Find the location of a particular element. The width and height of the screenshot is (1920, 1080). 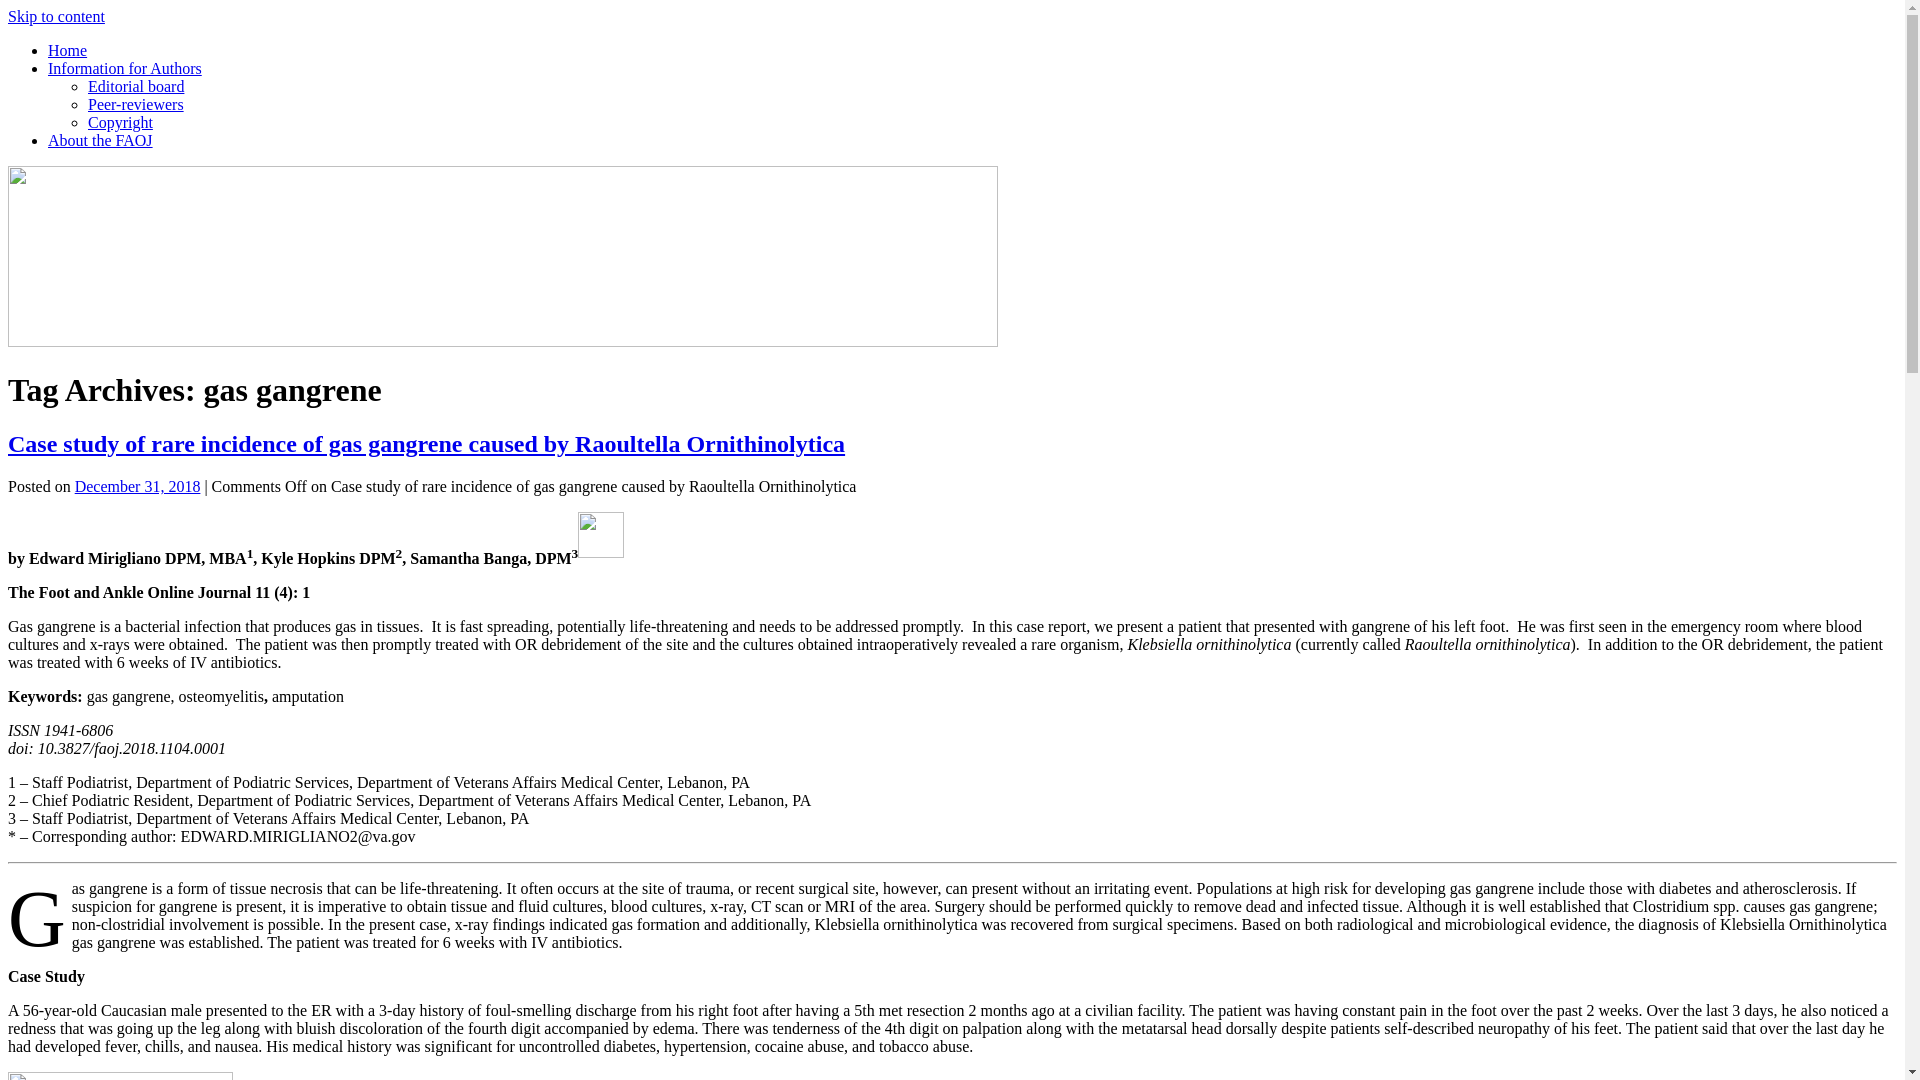

Skip to content is located at coordinates (56, 16).